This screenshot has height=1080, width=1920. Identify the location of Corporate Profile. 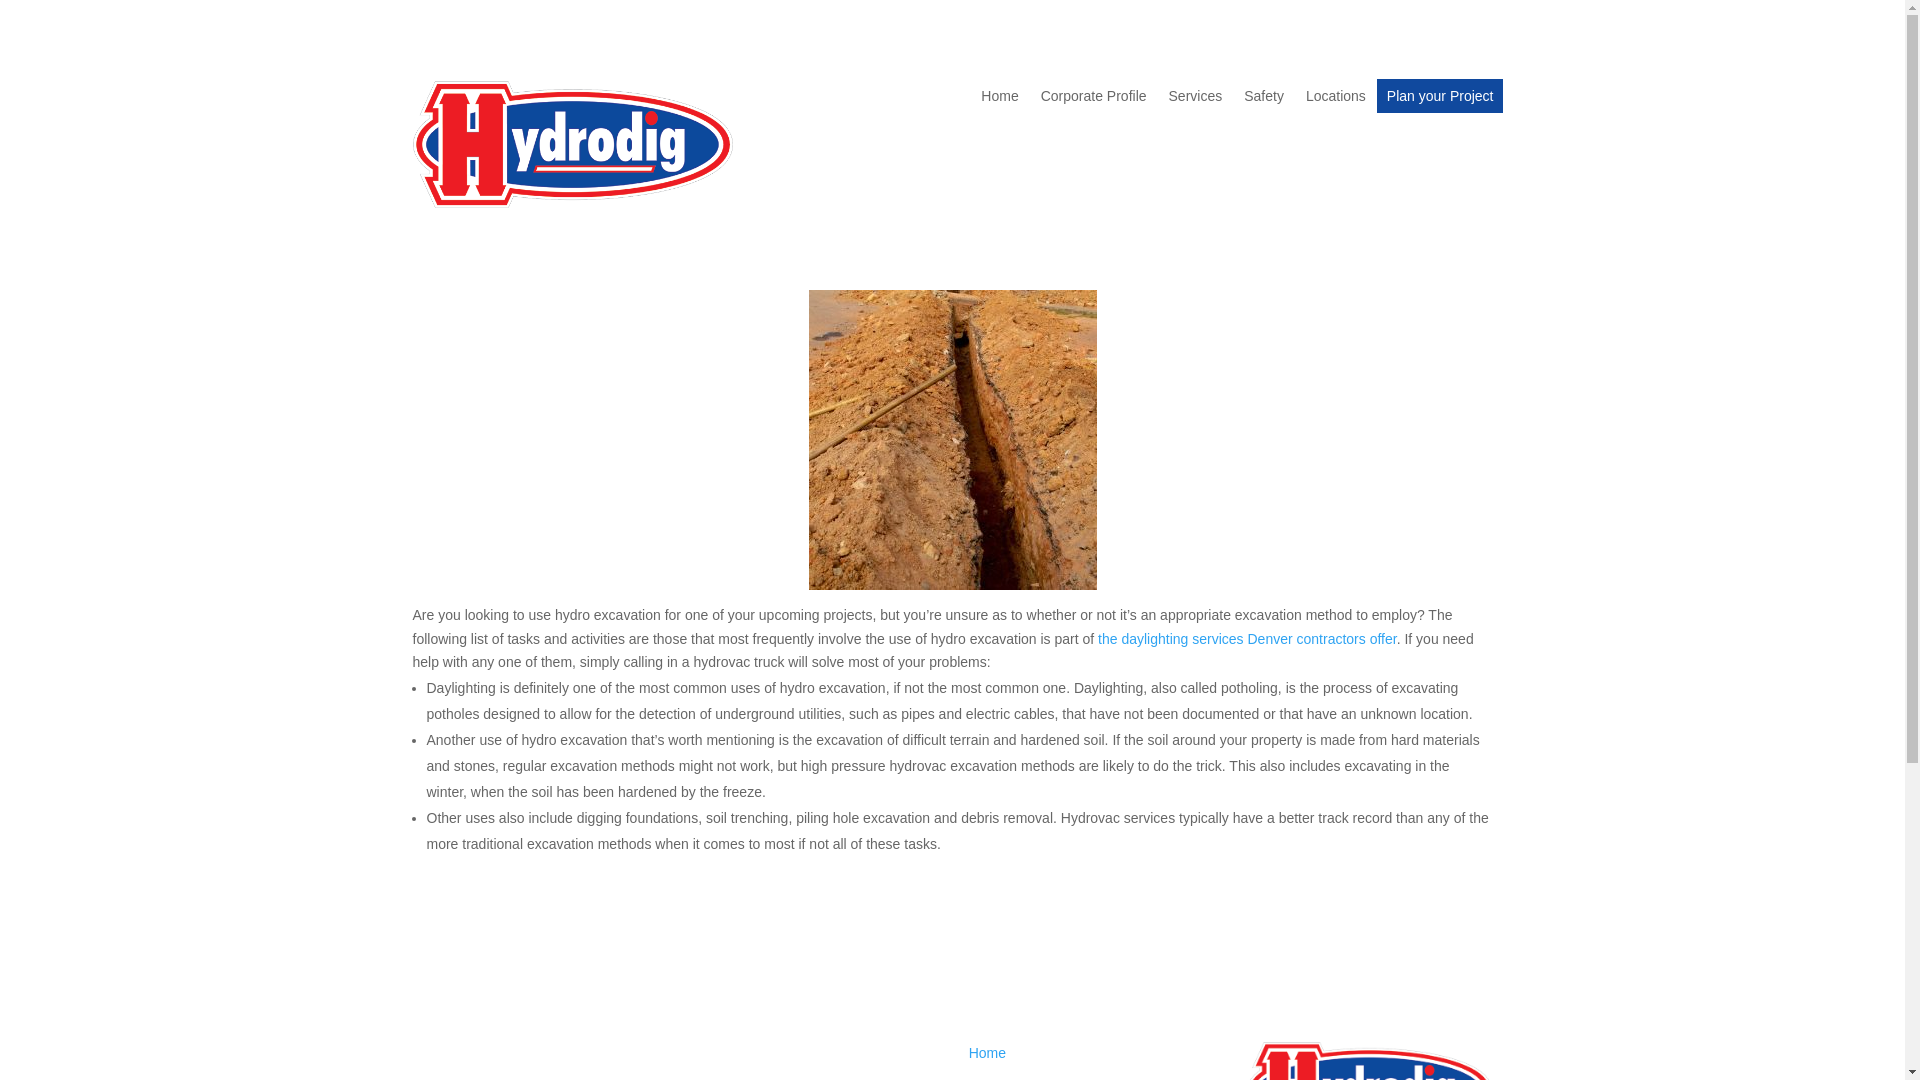
(1093, 100).